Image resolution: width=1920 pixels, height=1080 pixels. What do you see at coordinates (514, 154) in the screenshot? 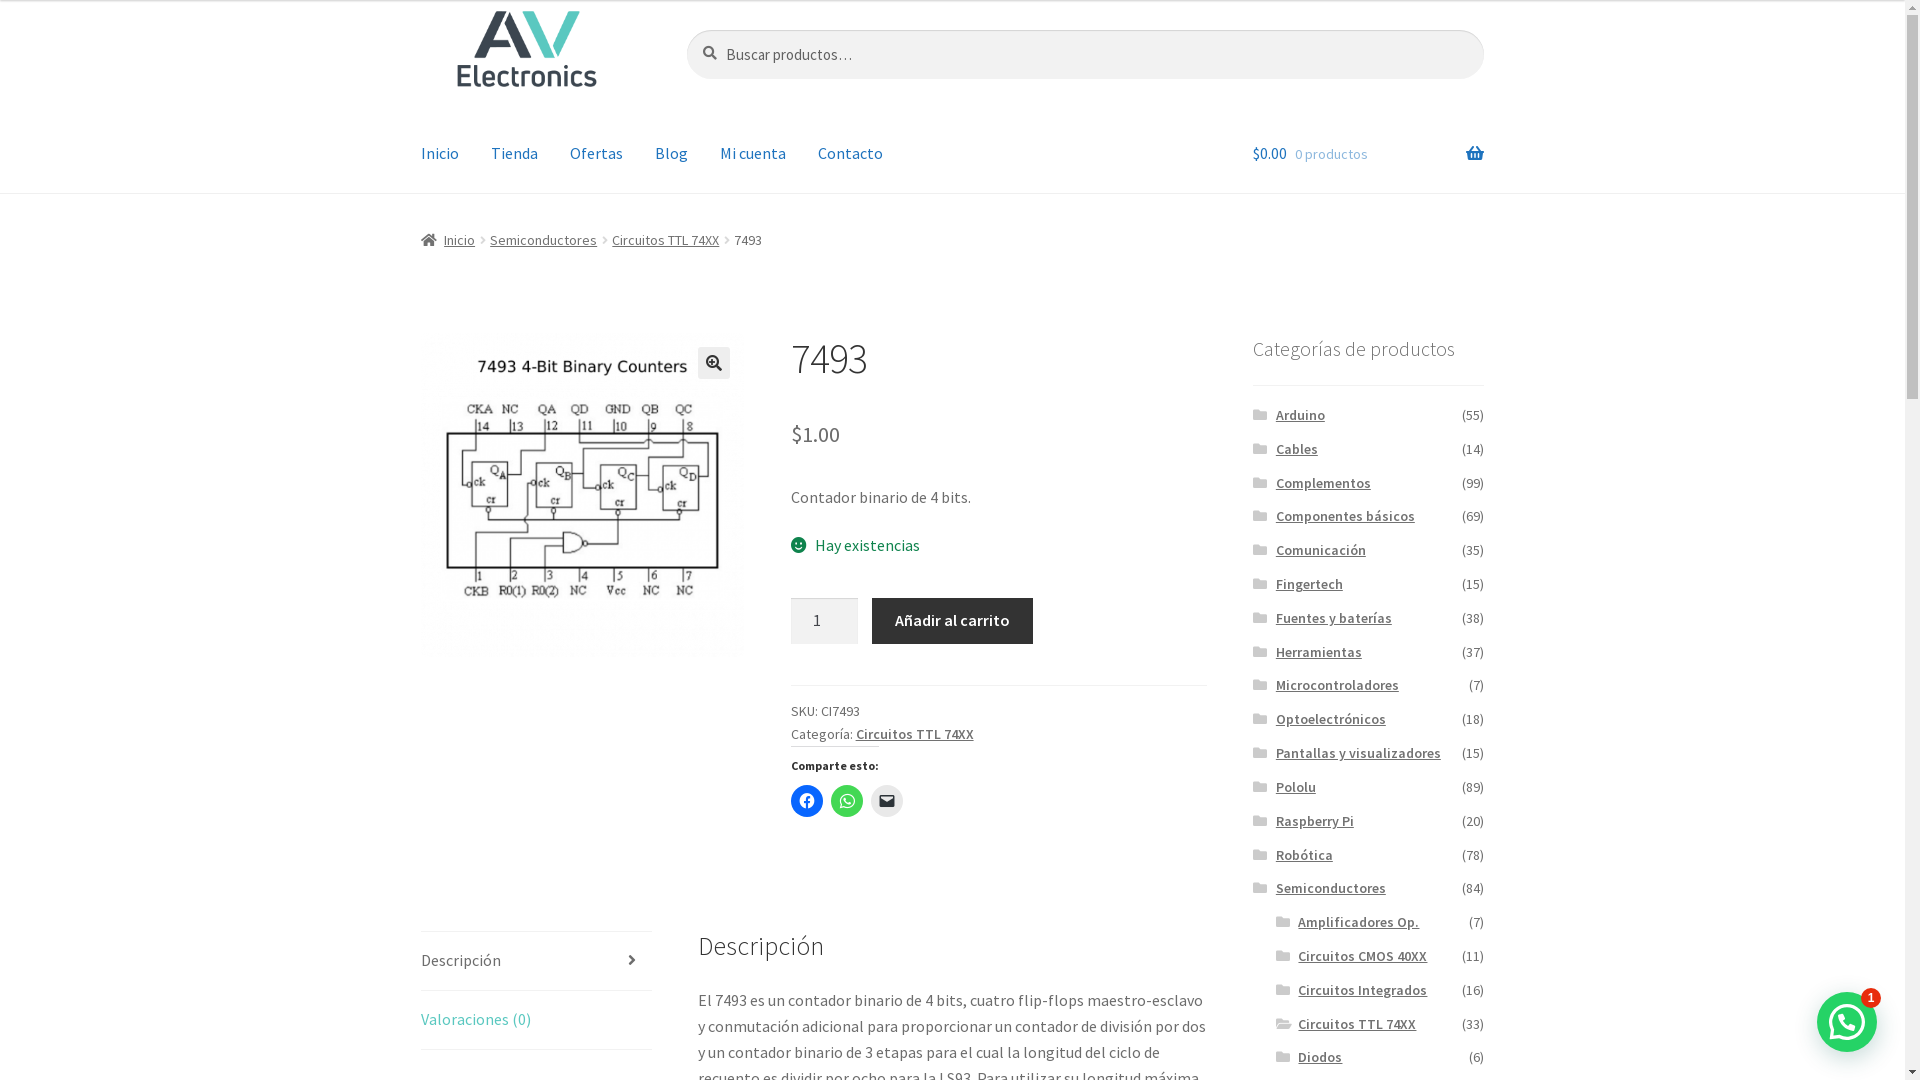
I see `Tienda` at bounding box center [514, 154].